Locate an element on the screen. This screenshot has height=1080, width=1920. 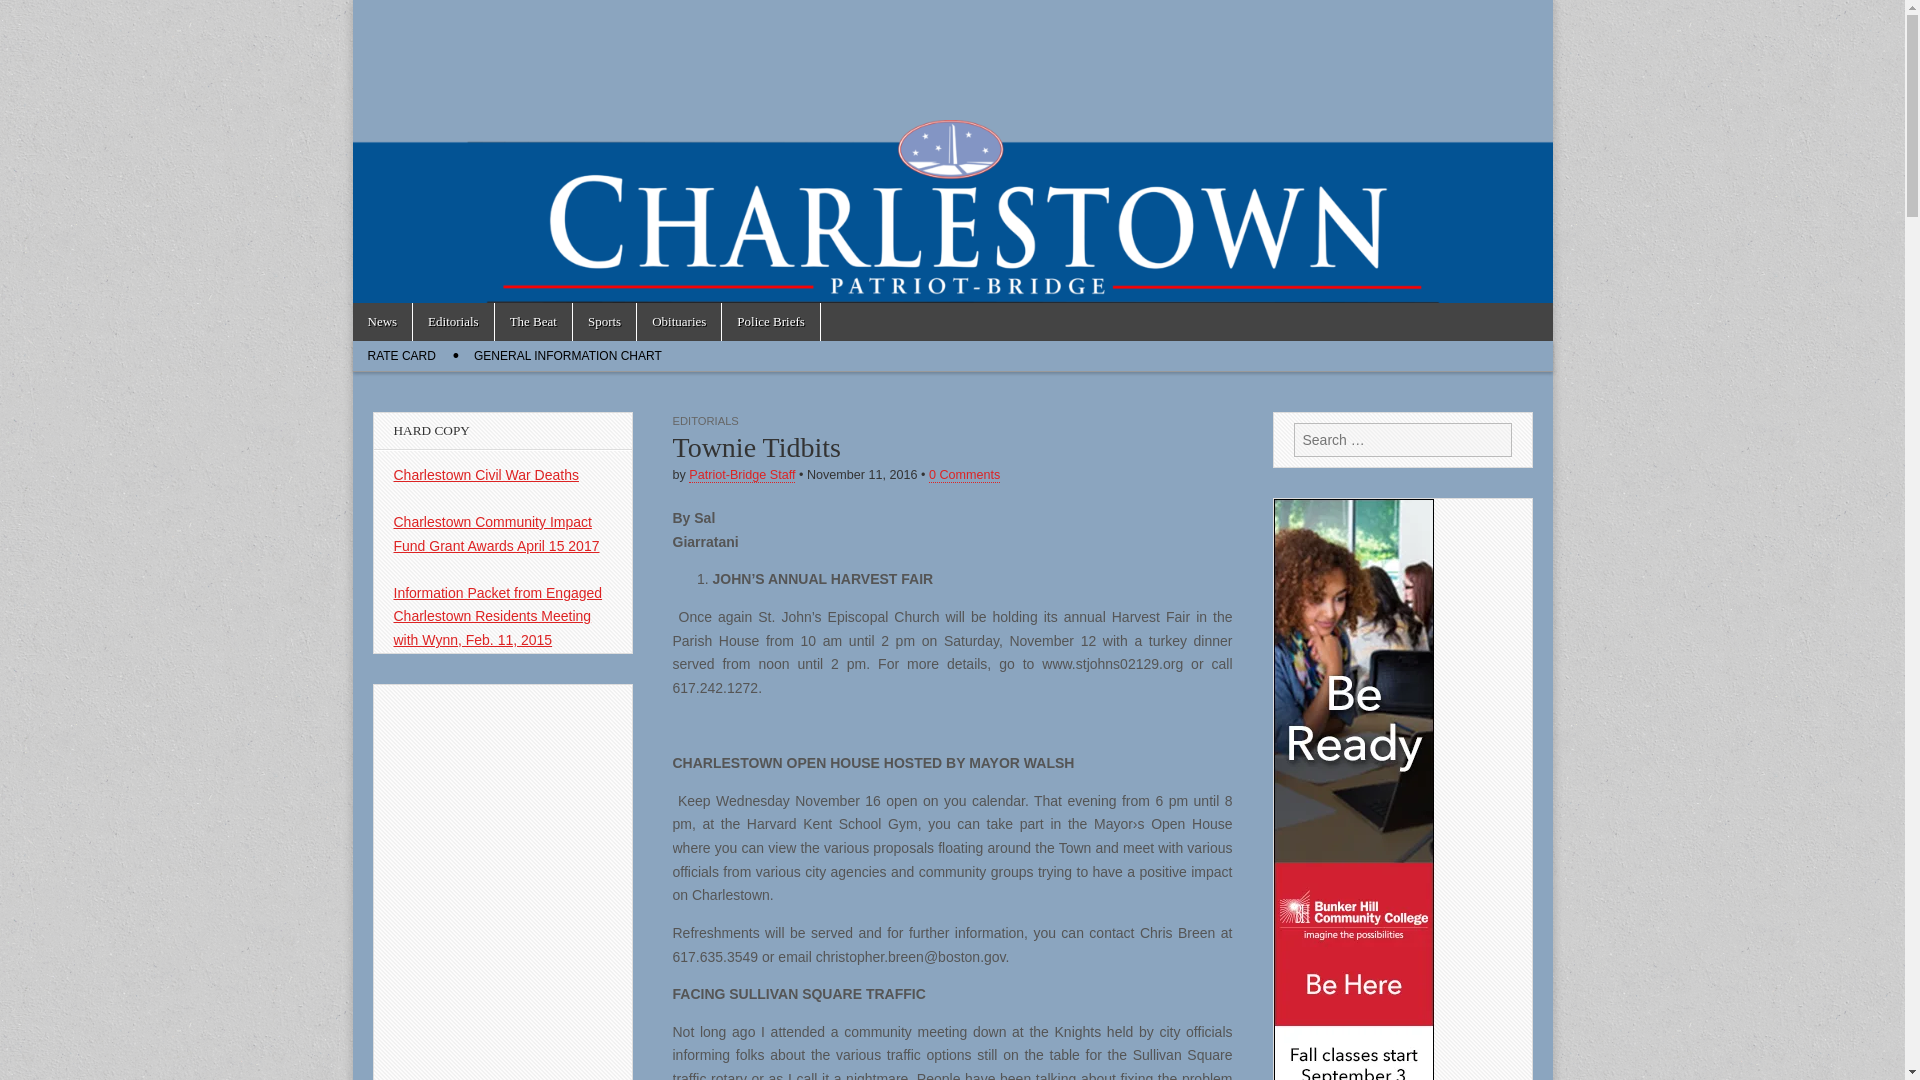
Obituaries is located at coordinates (679, 322).